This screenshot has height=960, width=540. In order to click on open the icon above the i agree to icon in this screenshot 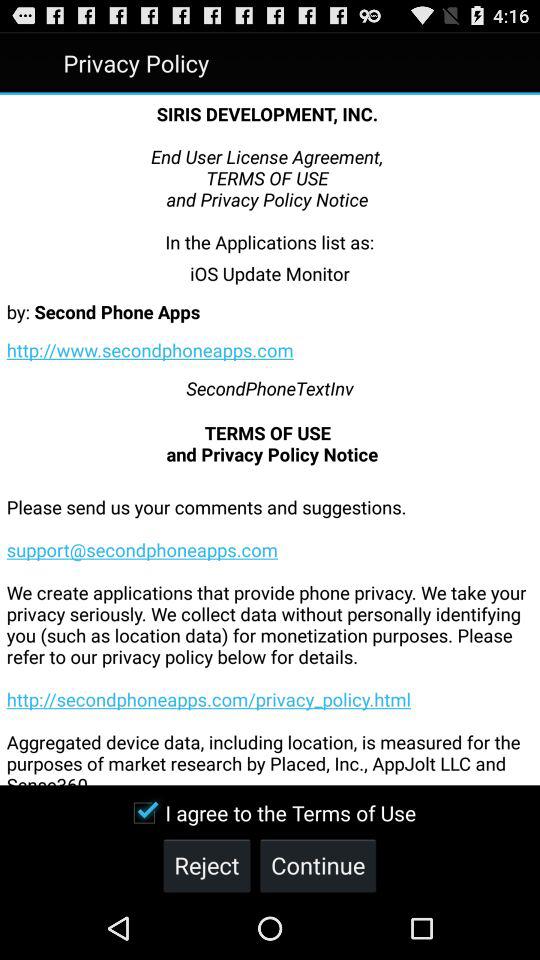, I will do `click(270, 626)`.